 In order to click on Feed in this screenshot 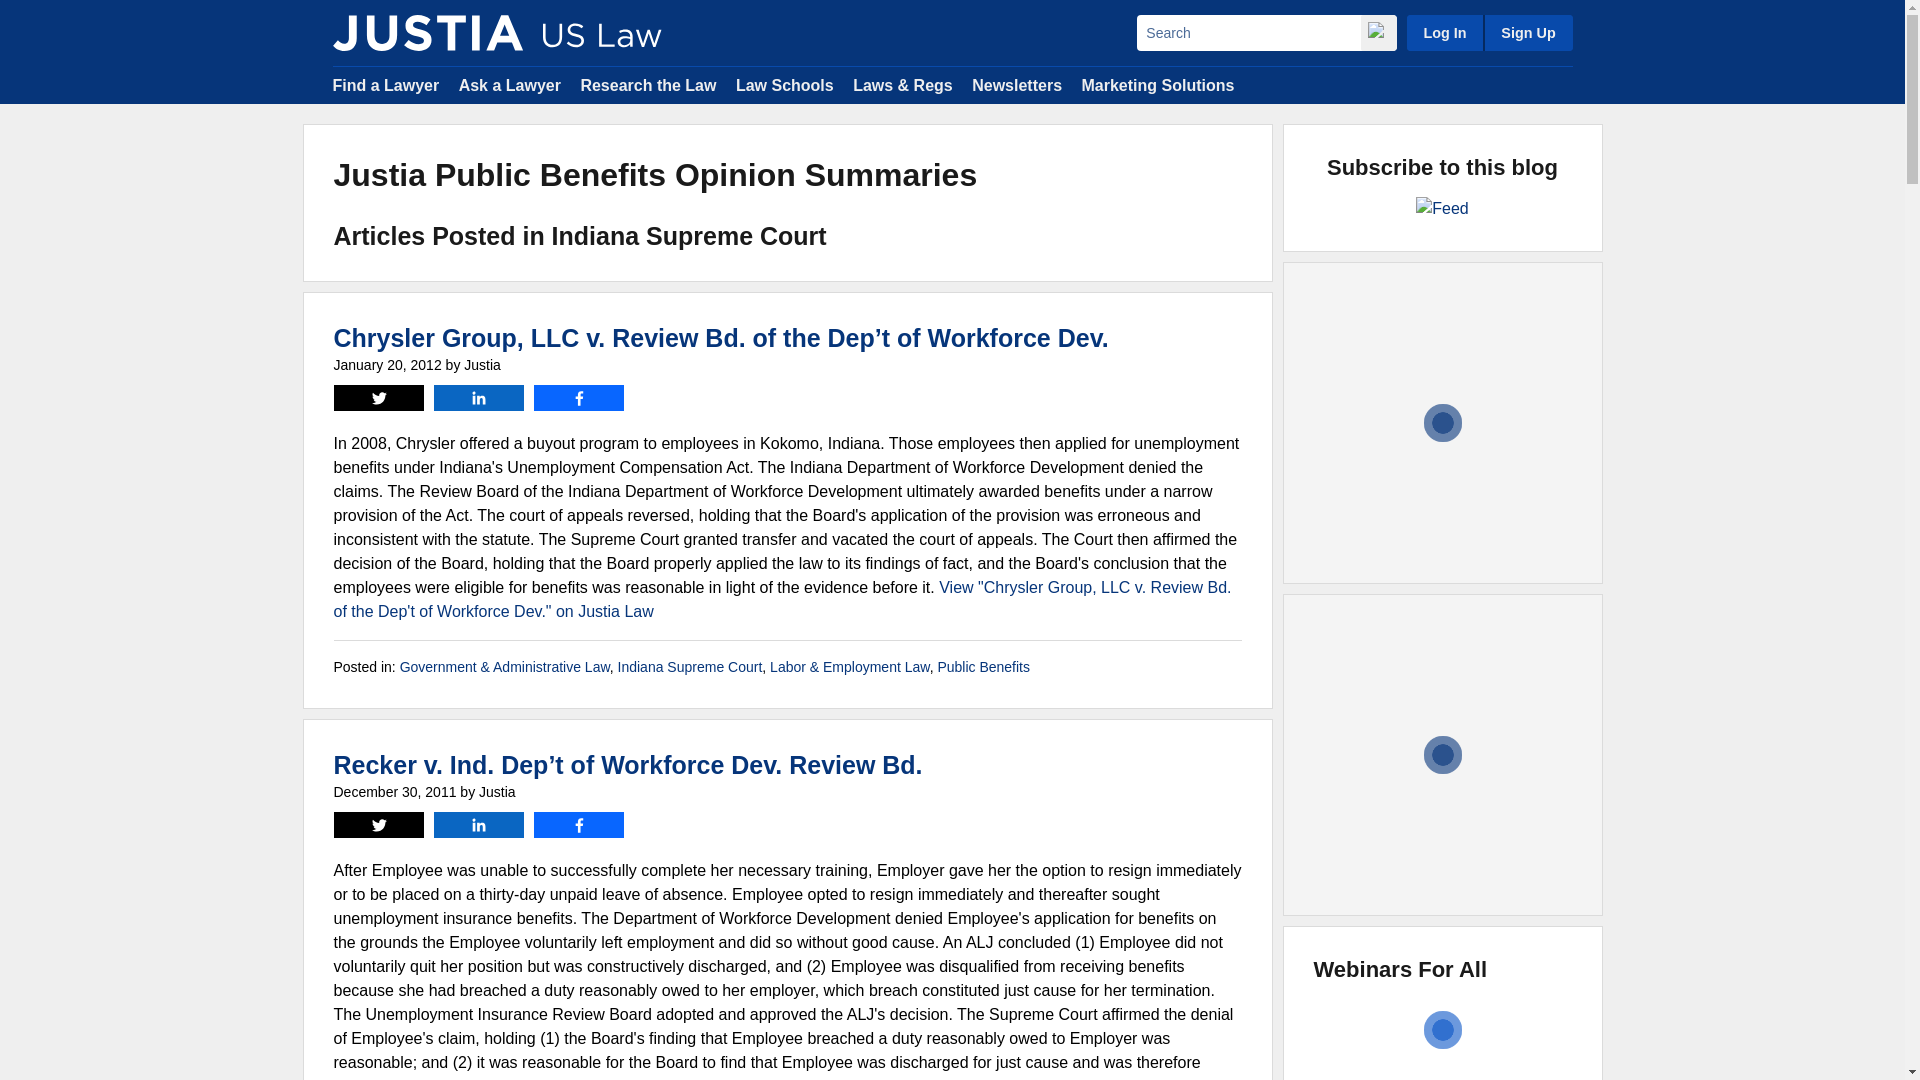, I will do `click(1442, 208)`.